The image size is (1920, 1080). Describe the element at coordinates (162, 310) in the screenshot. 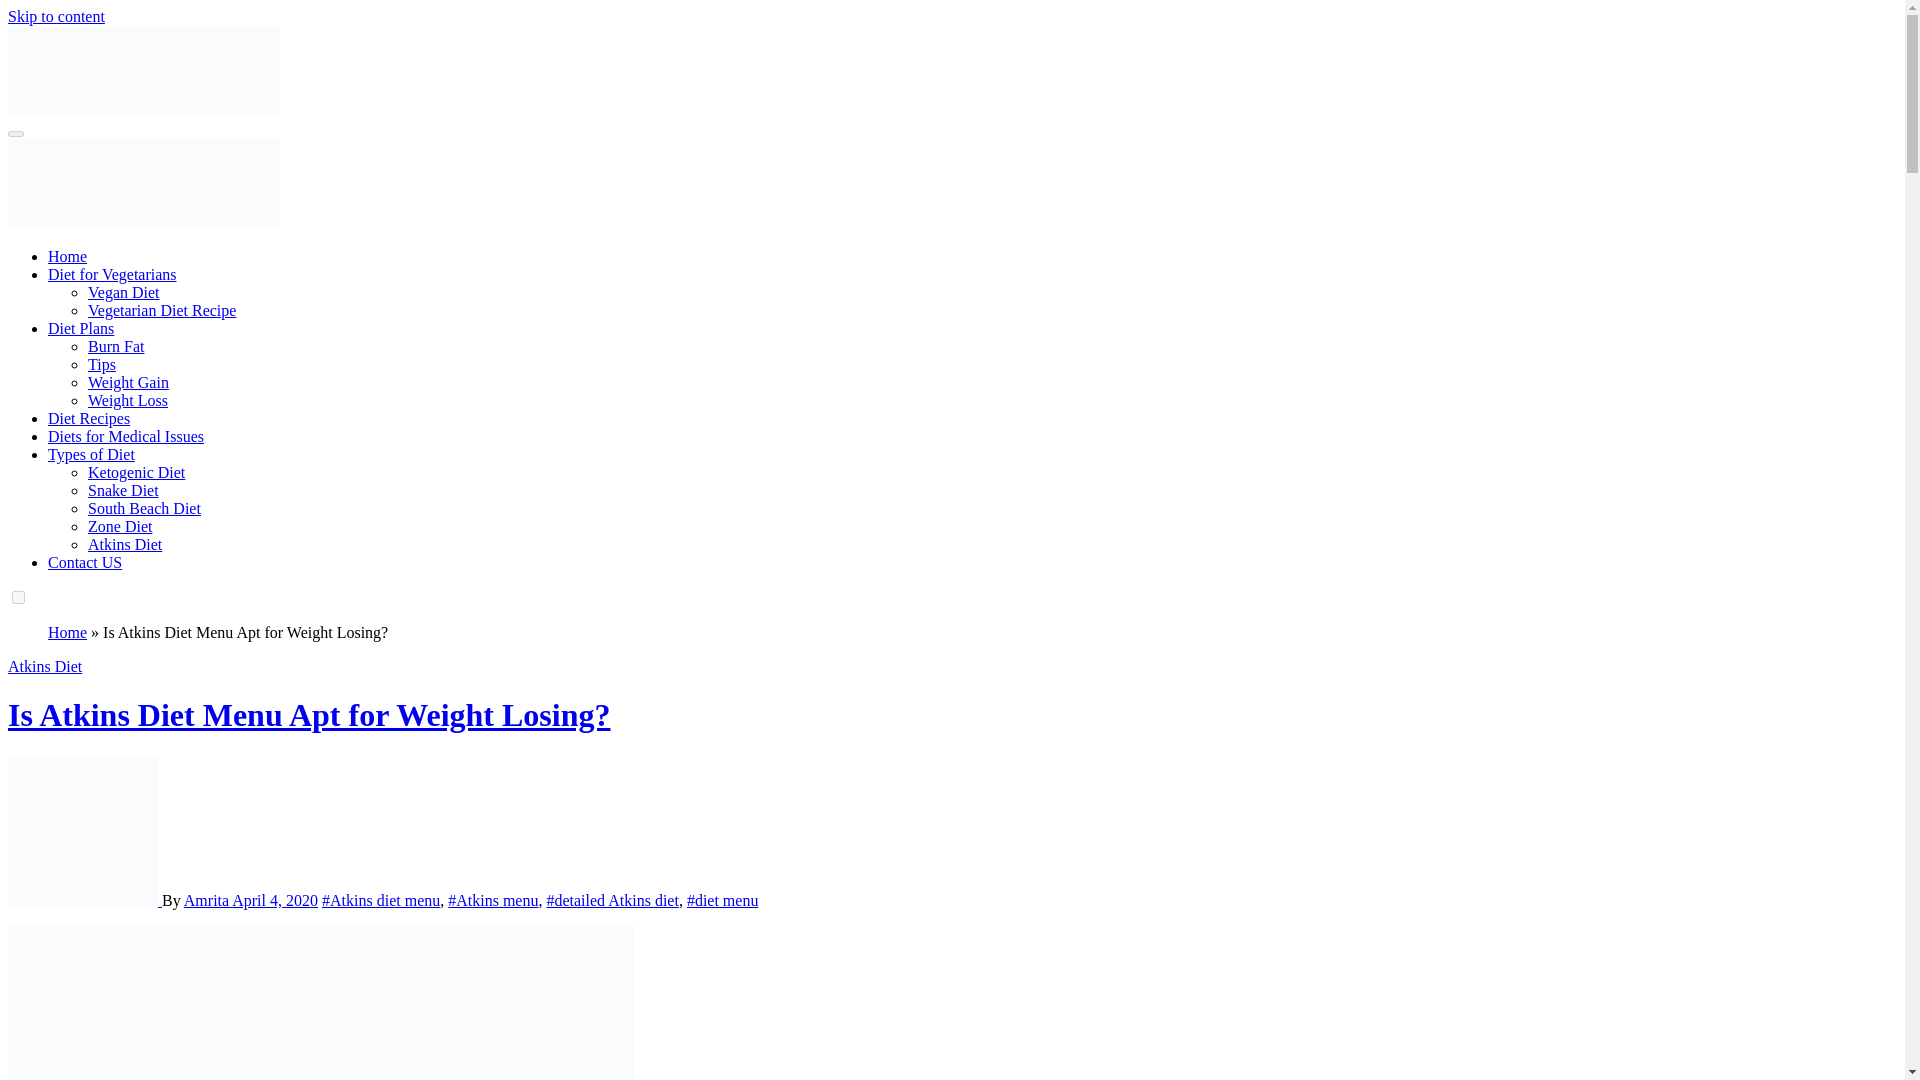

I see `Vegetarian Diet Recipe` at that location.